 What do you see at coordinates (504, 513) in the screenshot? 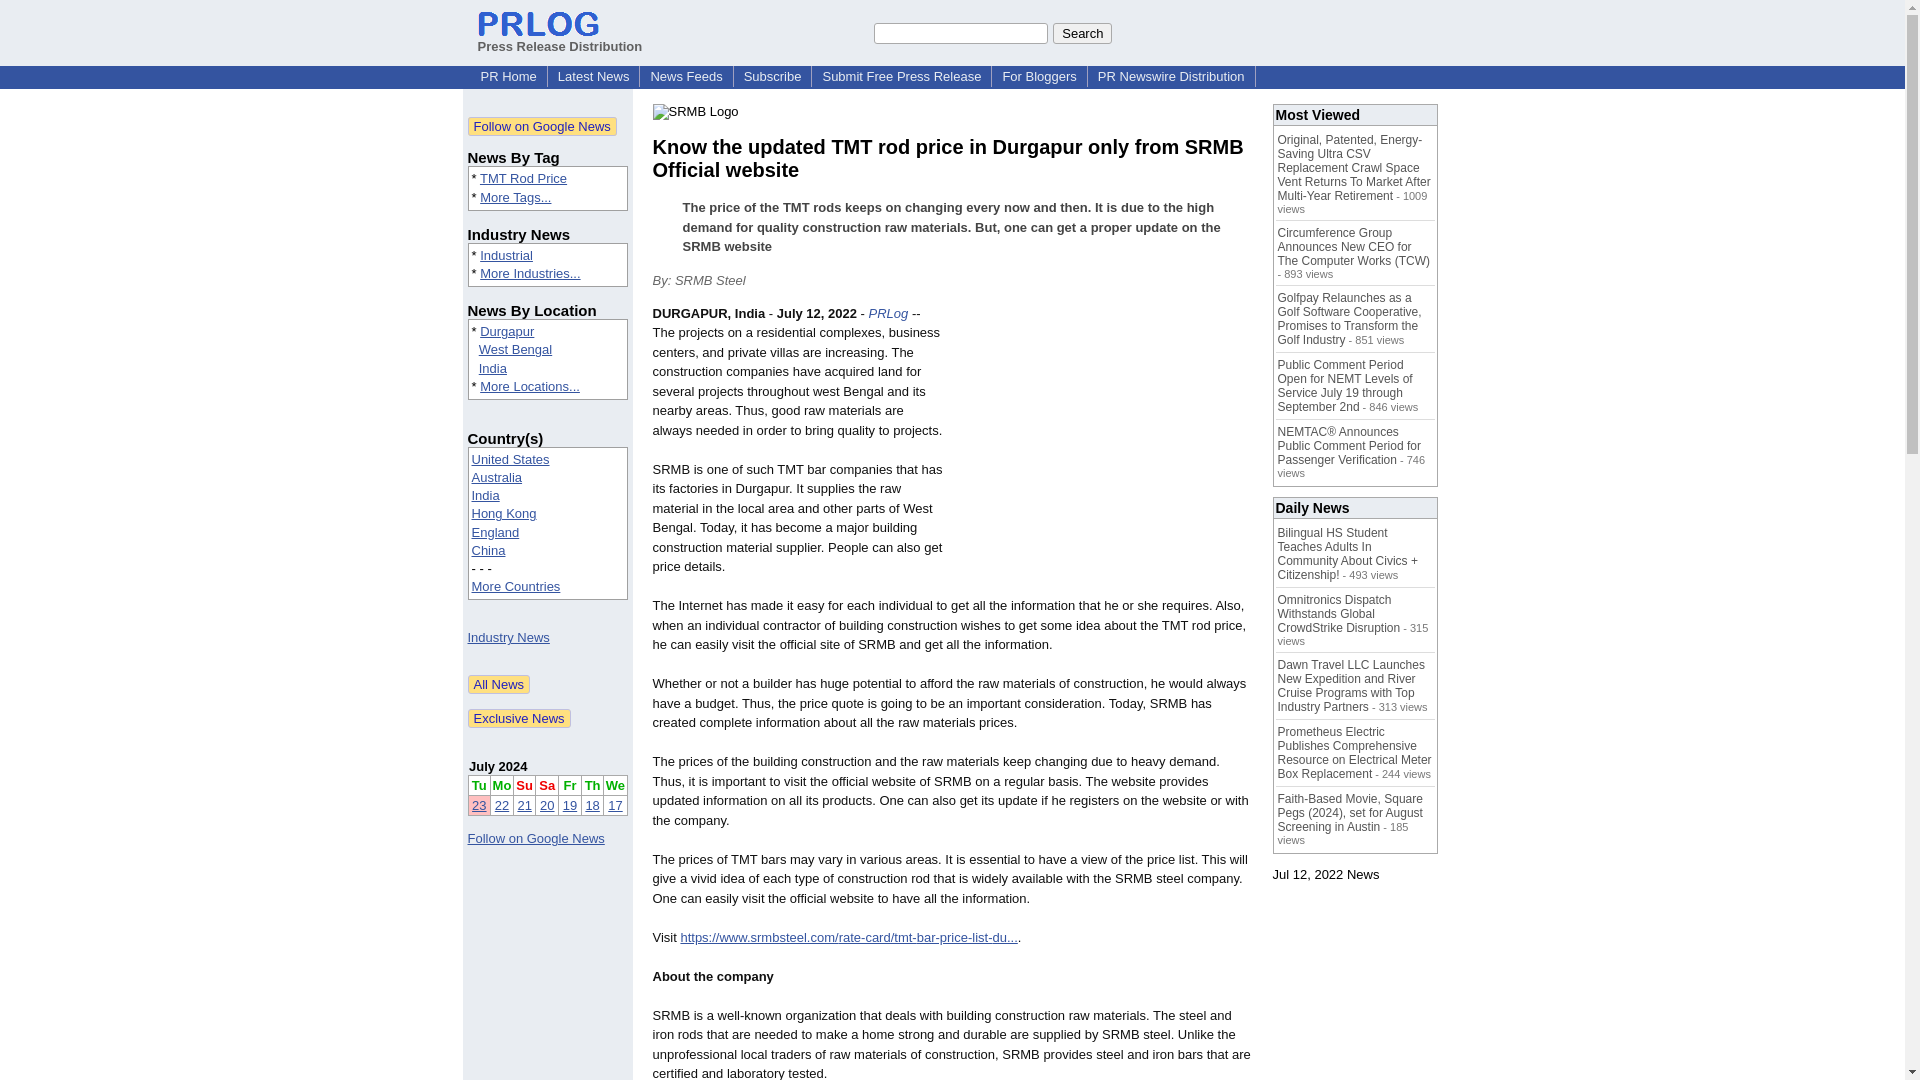
I see `Hong Kong` at bounding box center [504, 513].